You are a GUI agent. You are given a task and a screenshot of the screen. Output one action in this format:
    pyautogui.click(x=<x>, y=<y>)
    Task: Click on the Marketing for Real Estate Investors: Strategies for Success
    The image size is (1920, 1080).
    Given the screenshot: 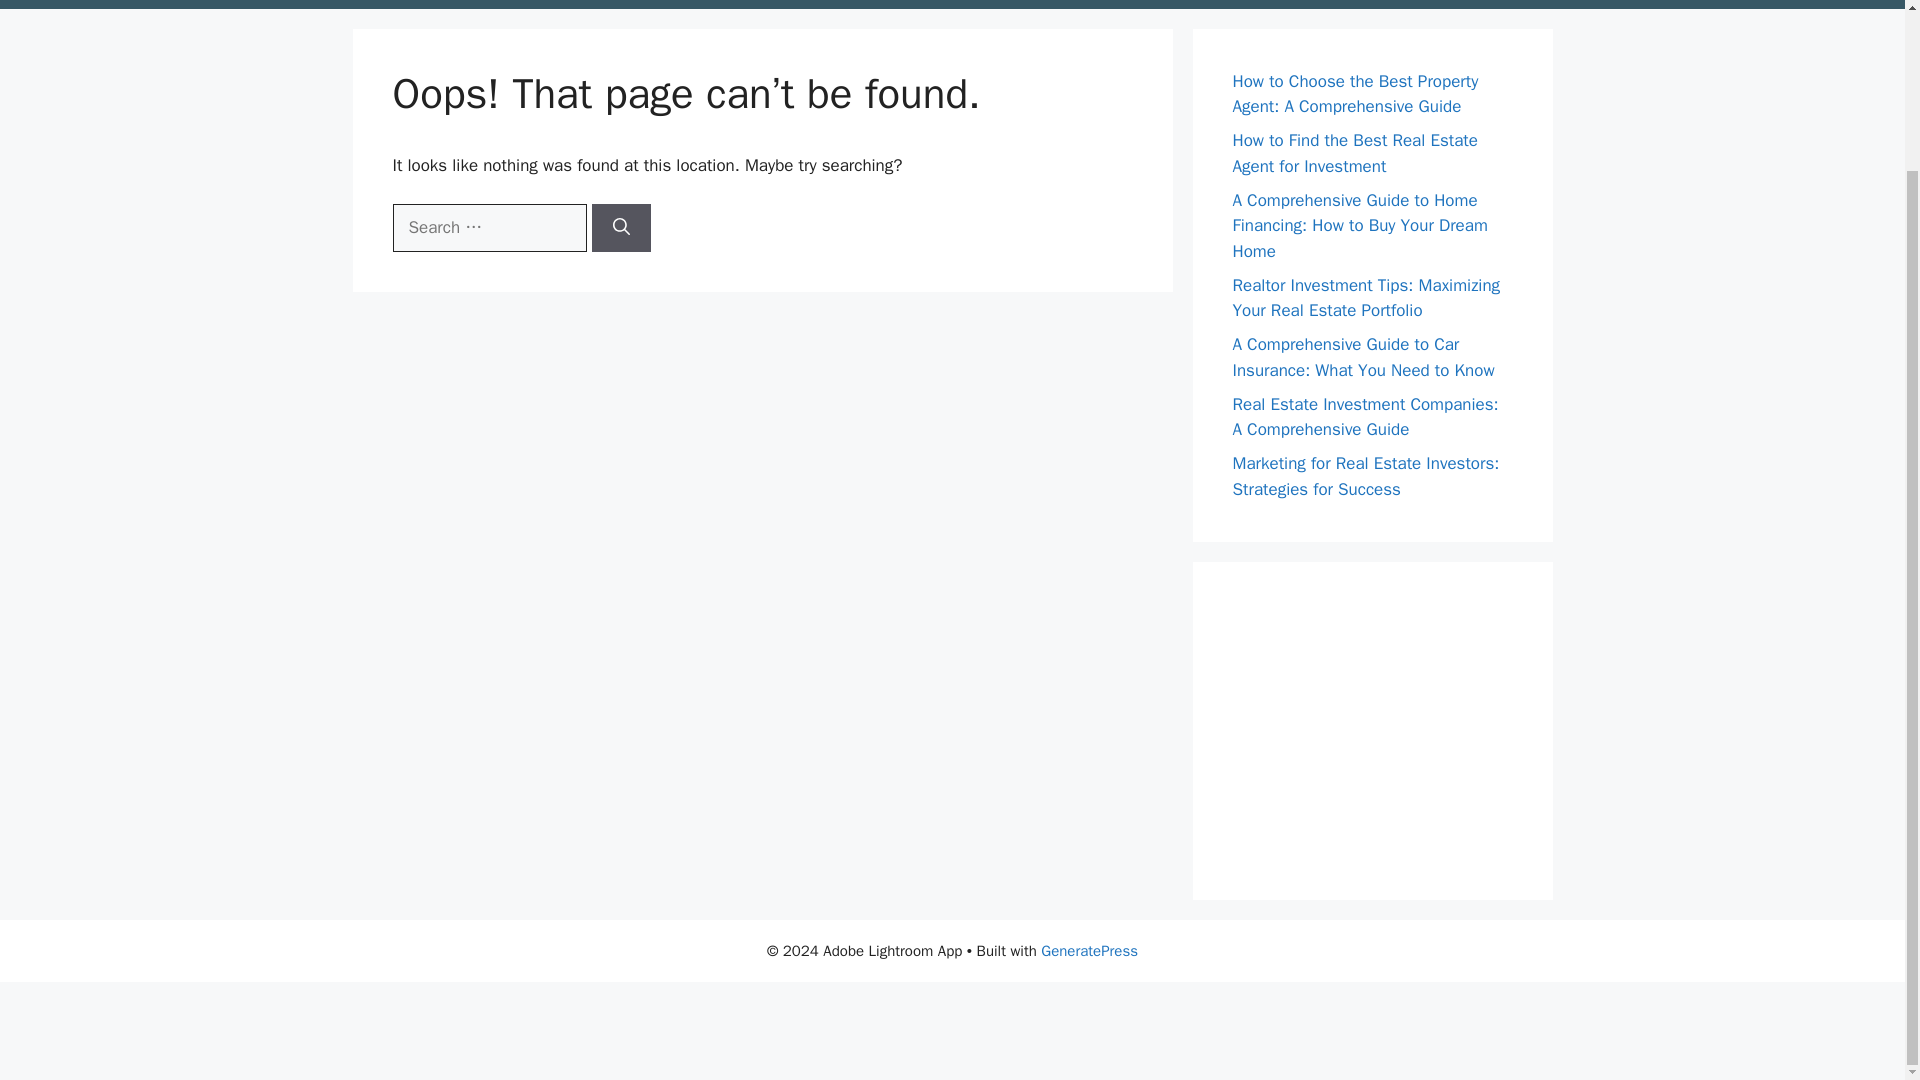 What is the action you would take?
    pyautogui.click(x=1366, y=476)
    